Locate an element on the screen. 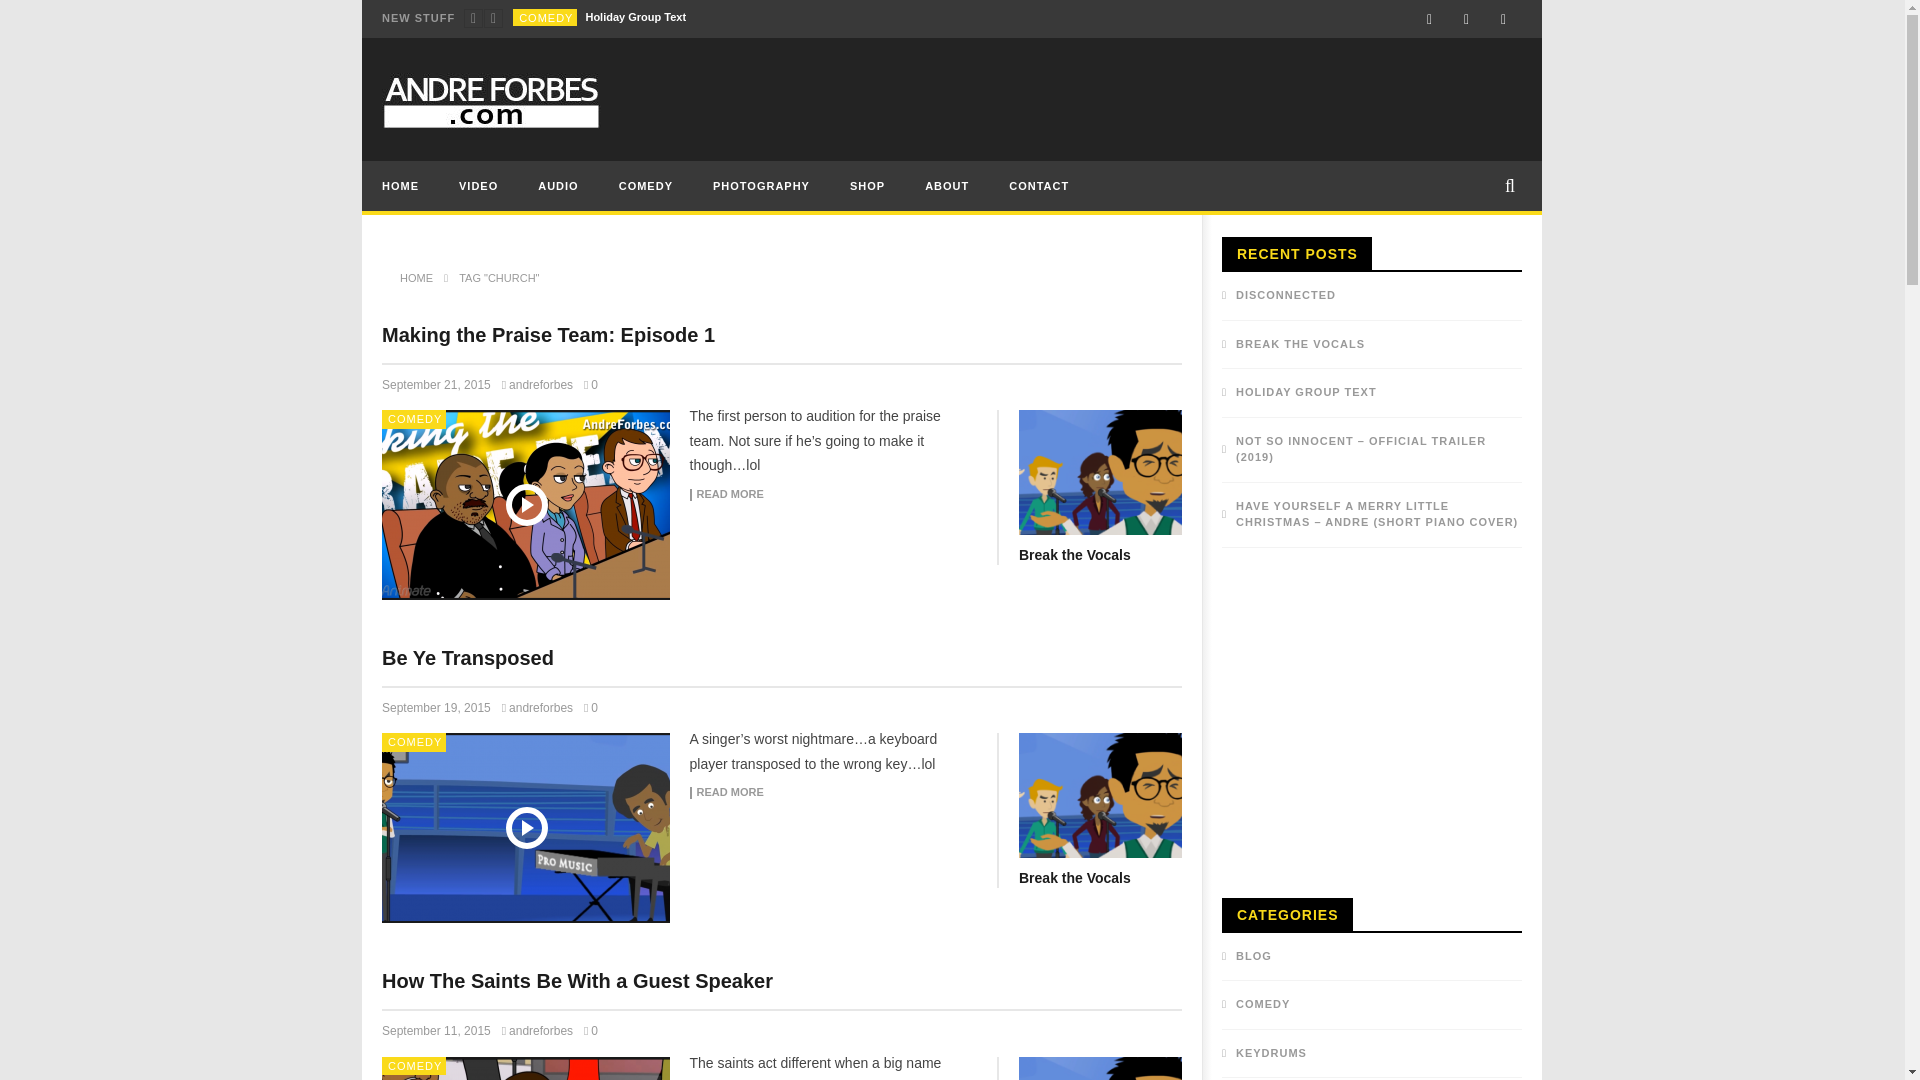 The width and height of the screenshot is (1920, 1080). AUDIO is located at coordinates (558, 185).